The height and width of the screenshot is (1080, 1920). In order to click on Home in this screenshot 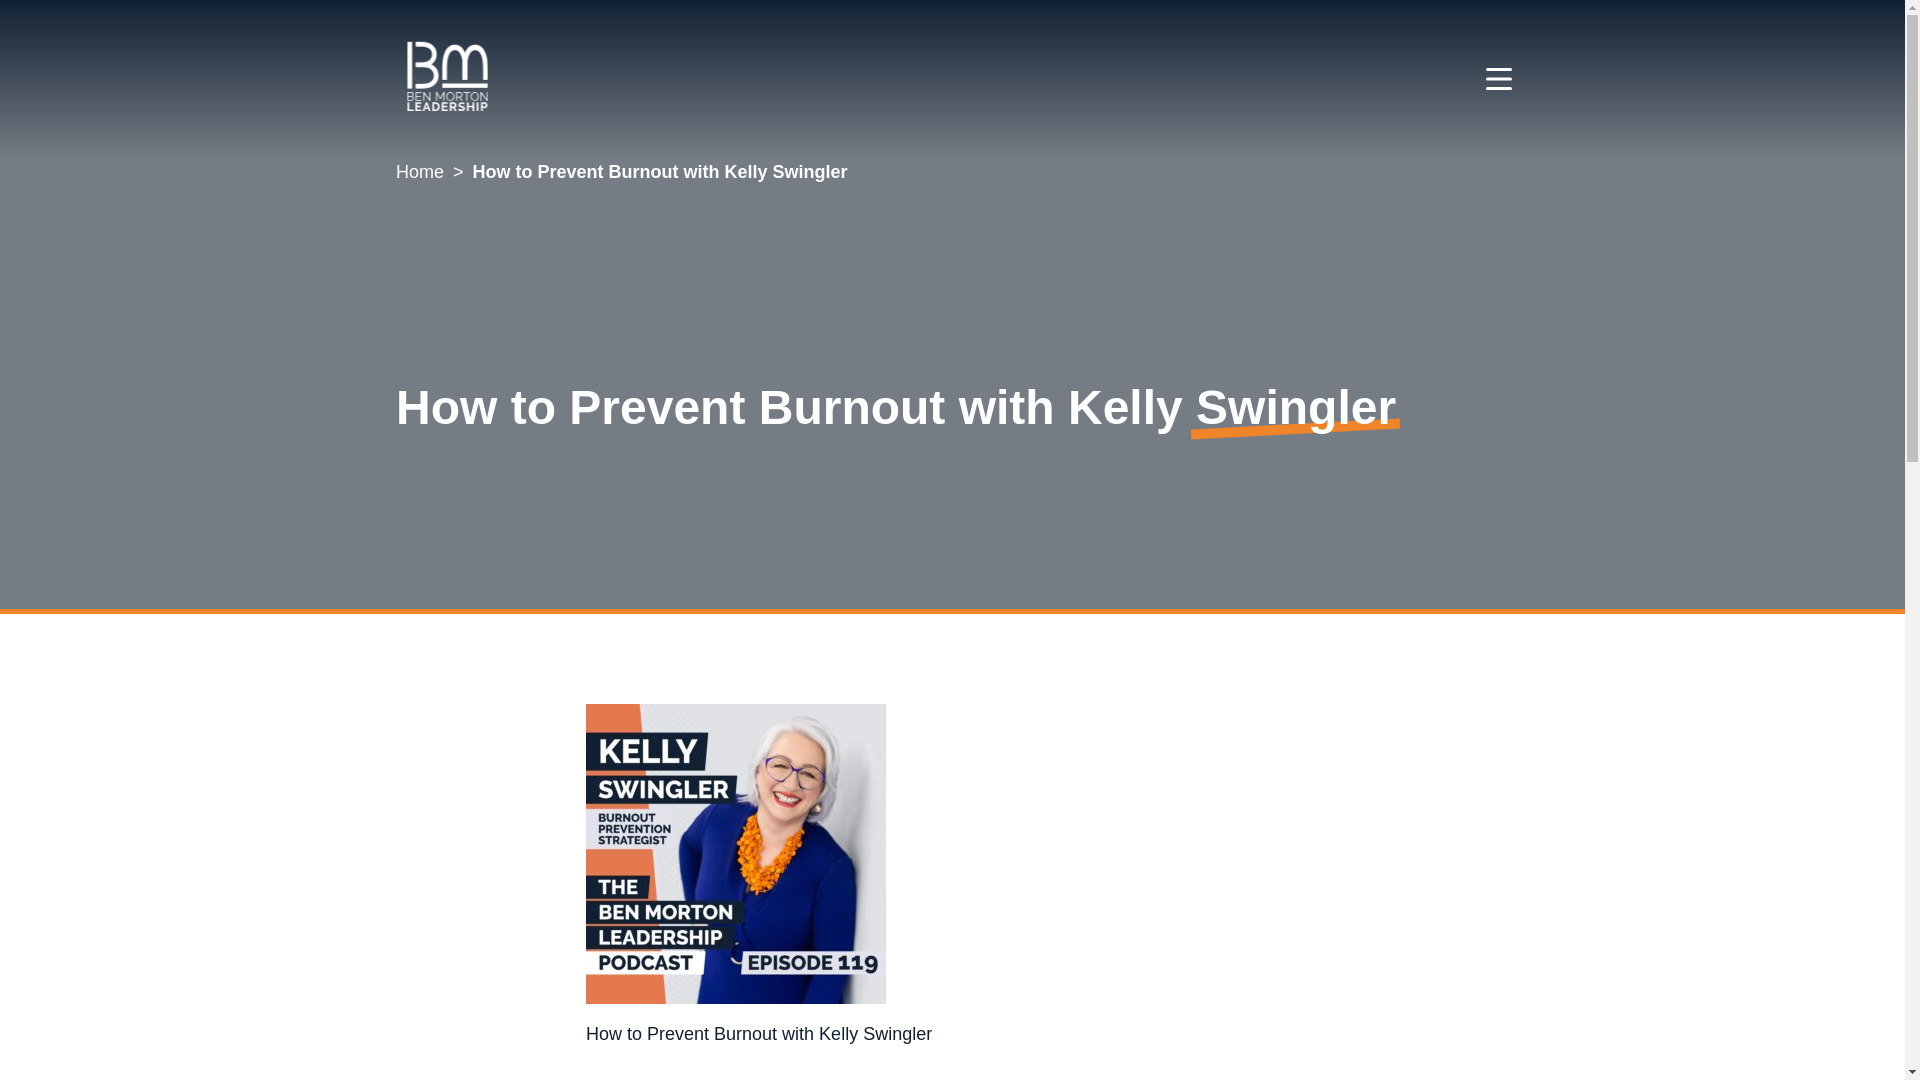, I will do `click(419, 172)`.